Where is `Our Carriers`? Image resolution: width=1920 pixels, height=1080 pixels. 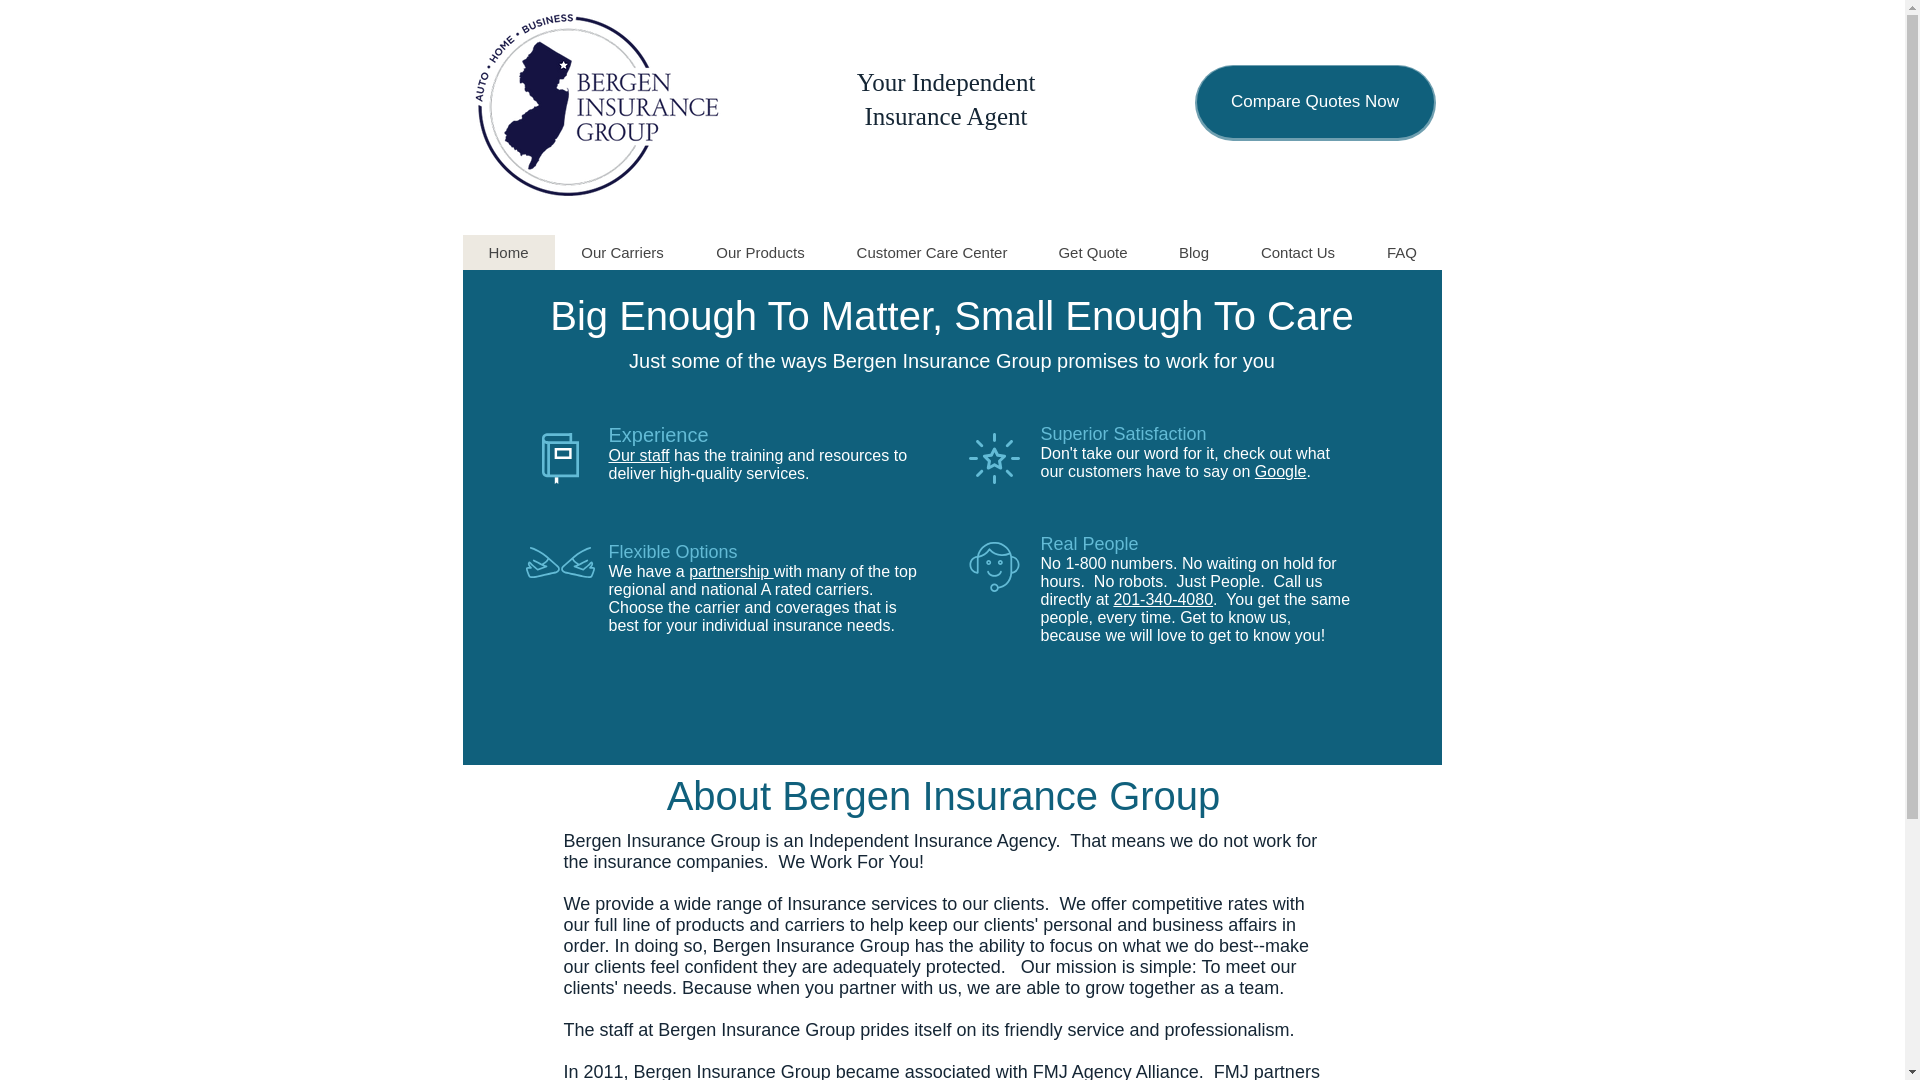 Our Carriers is located at coordinates (622, 252).